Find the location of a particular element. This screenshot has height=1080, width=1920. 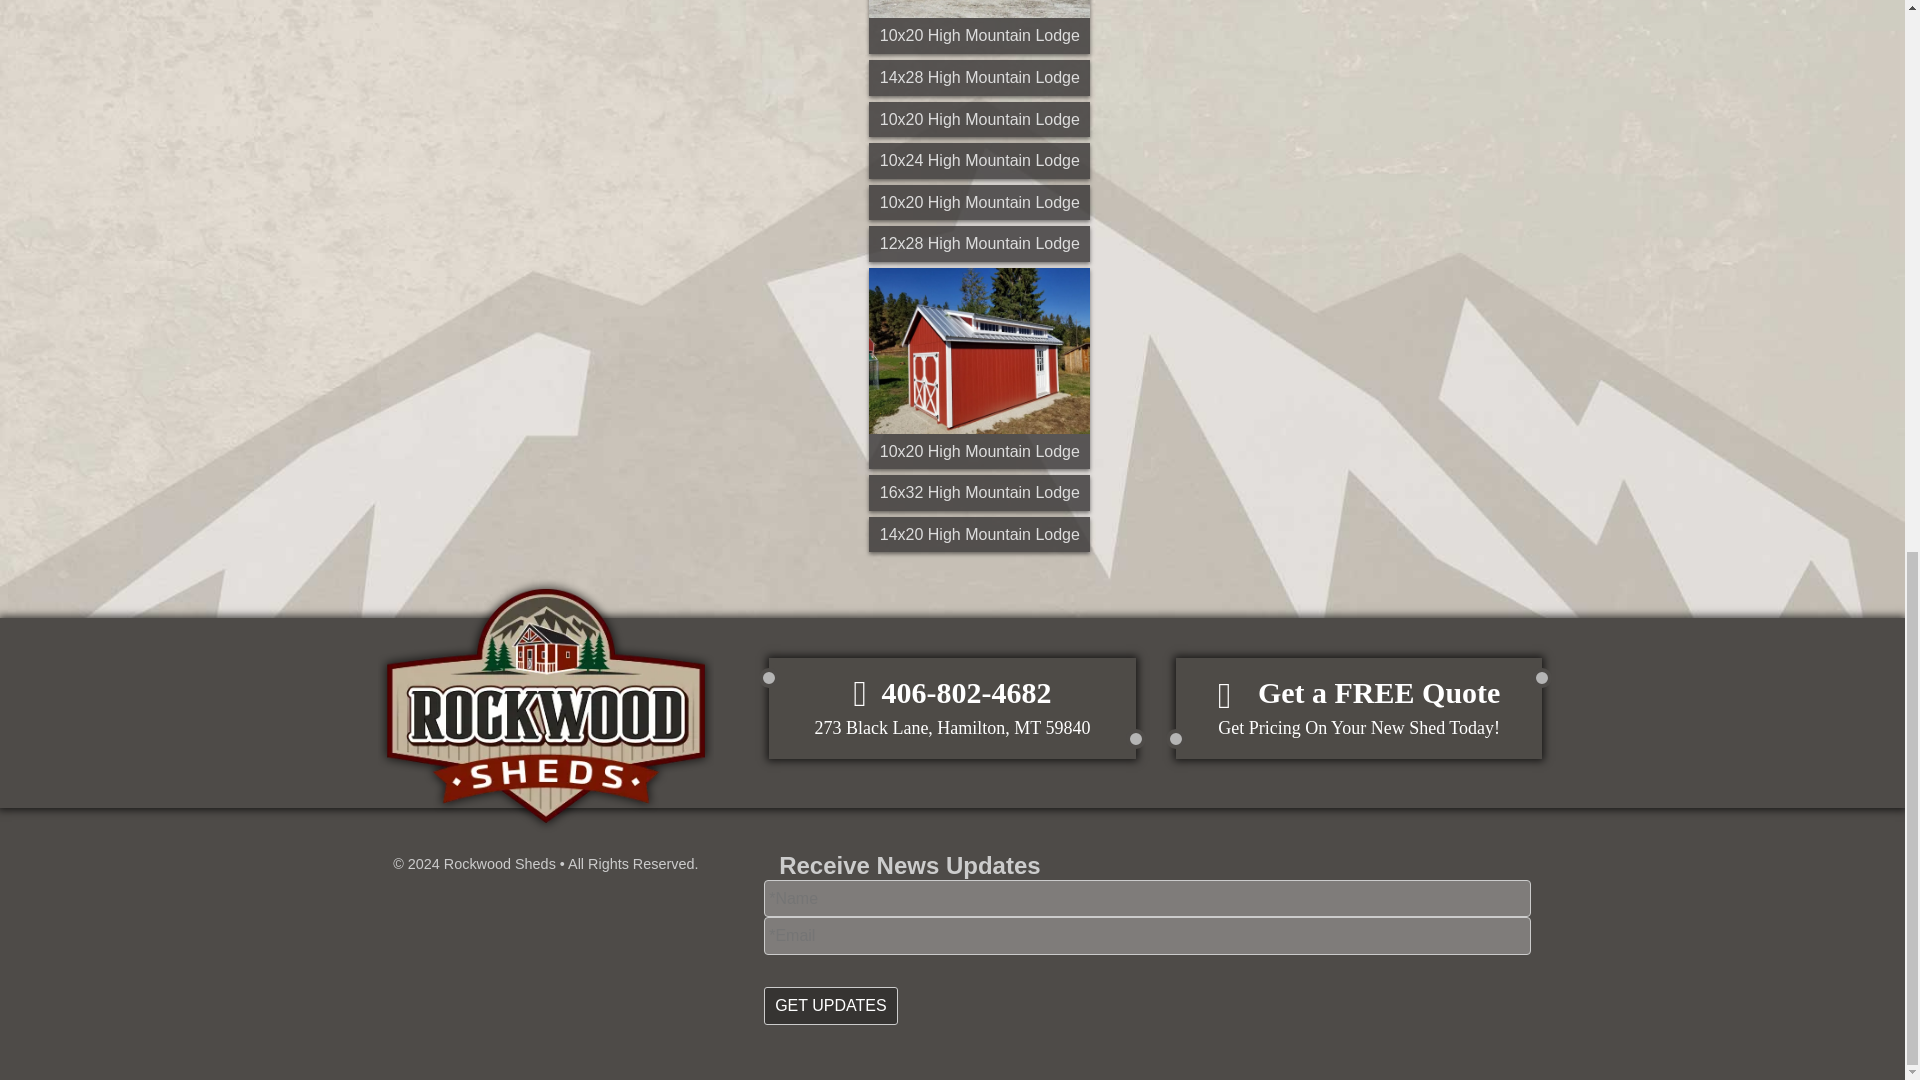

10x24 High Mountain Lodge is located at coordinates (980, 534).